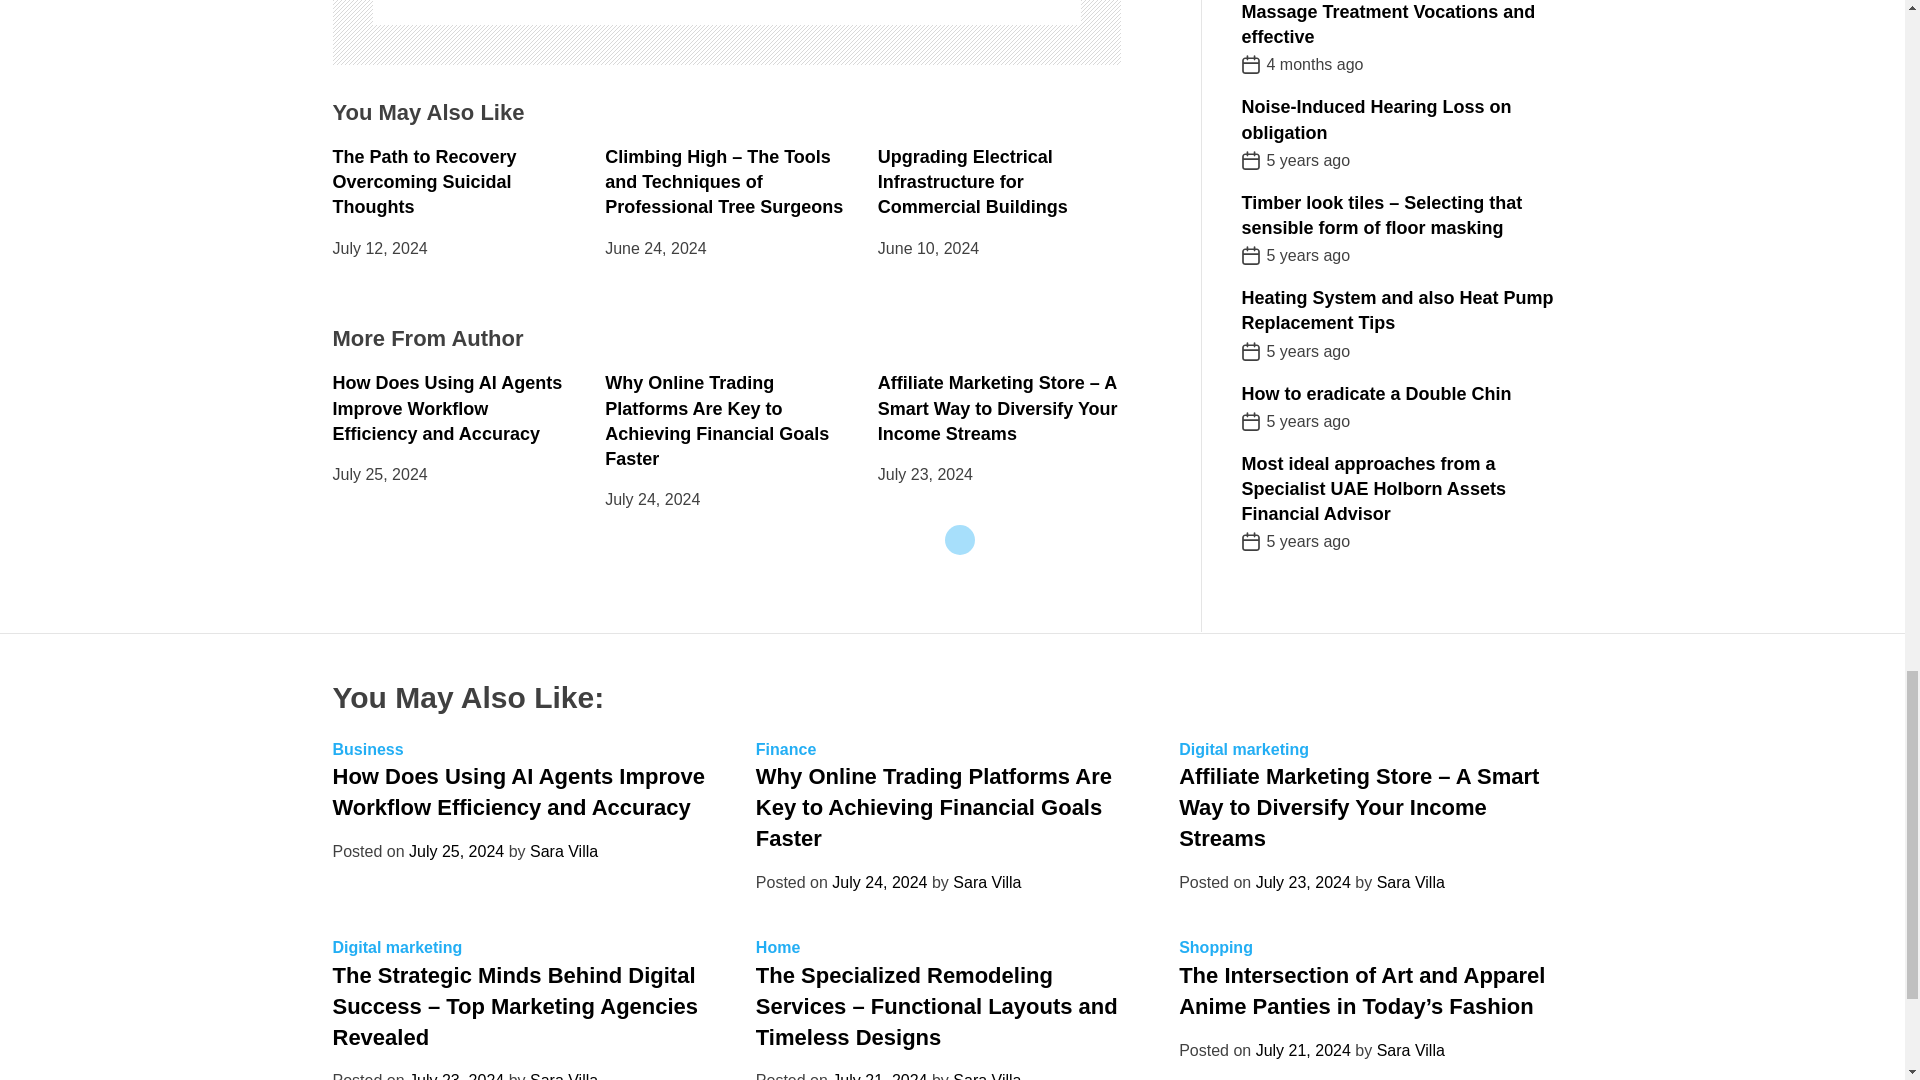  What do you see at coordinates (424, 182) in the screenshot?
I see `The Path to Recovery Overcoming Suicidal Thoughts` at bounding box center [424, 182].